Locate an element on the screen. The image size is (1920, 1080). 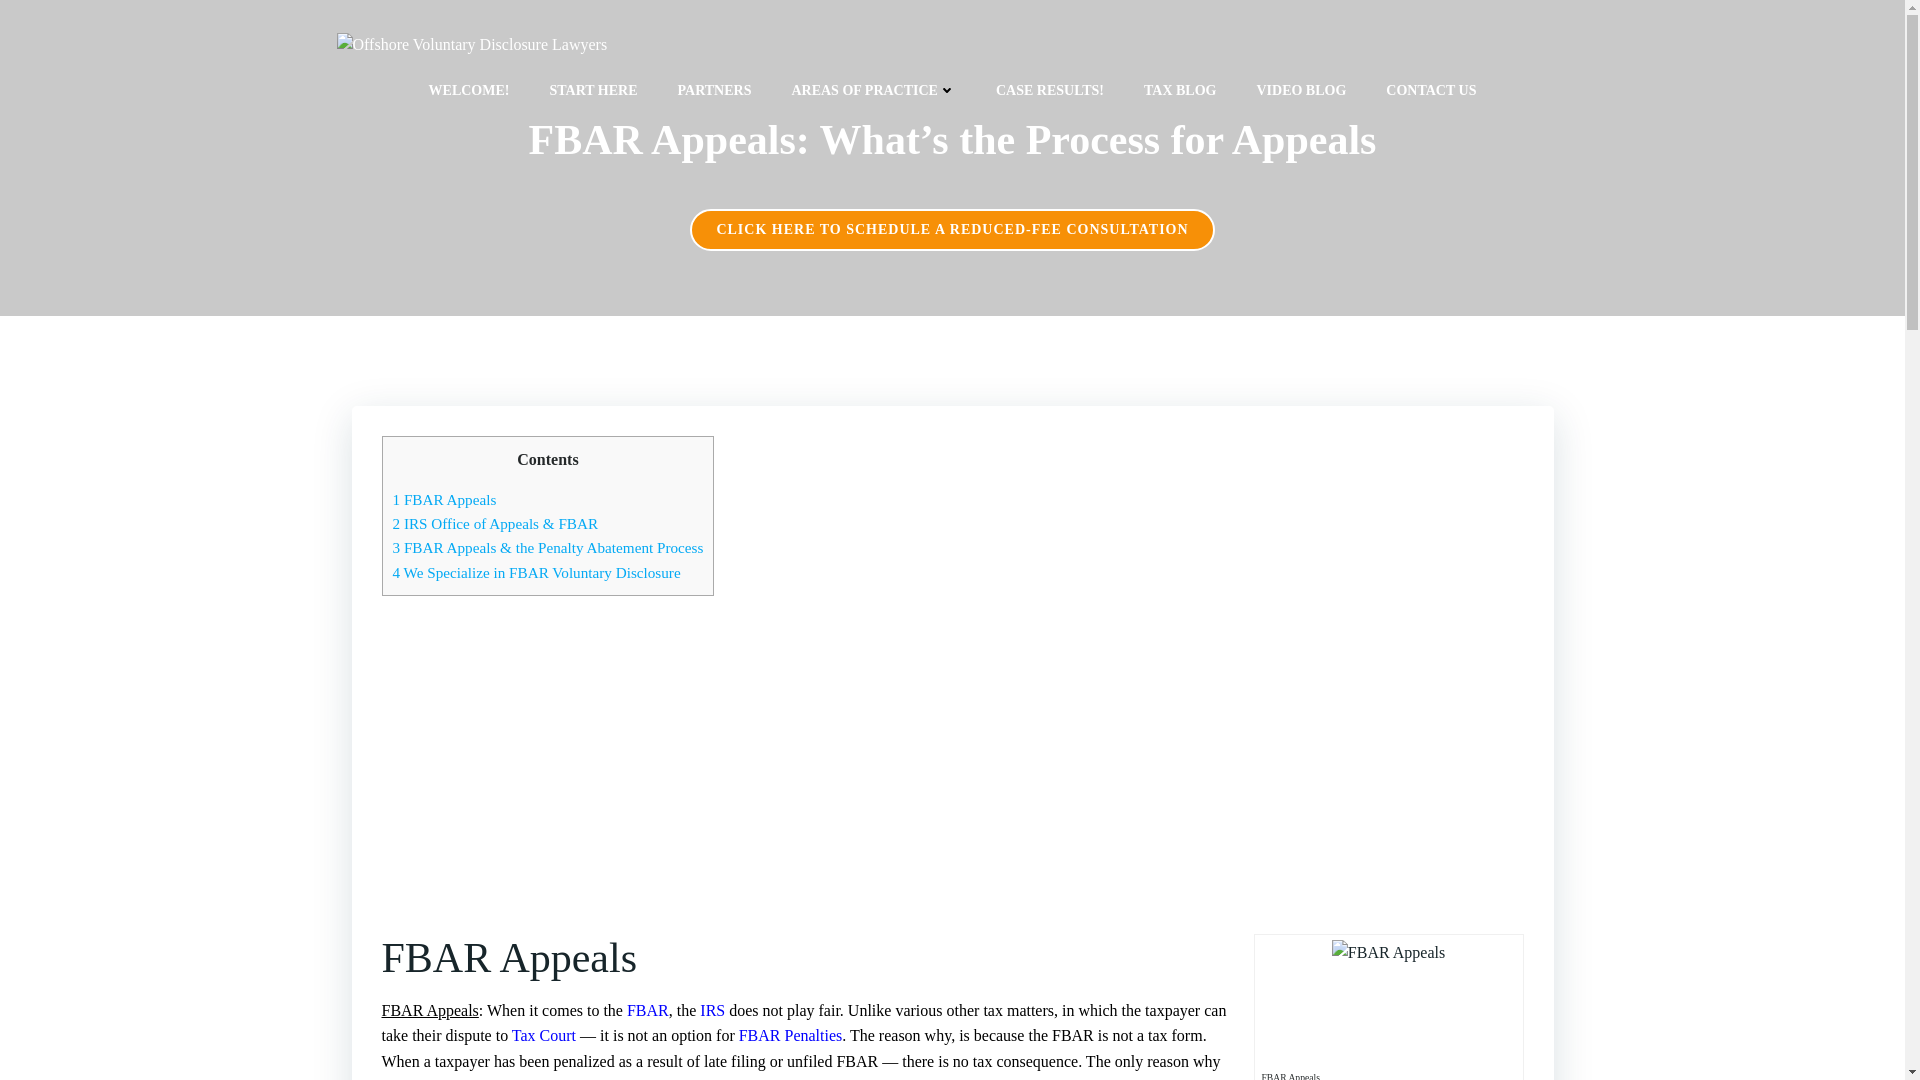
YouTube video player is located at coordinates (952, 768).